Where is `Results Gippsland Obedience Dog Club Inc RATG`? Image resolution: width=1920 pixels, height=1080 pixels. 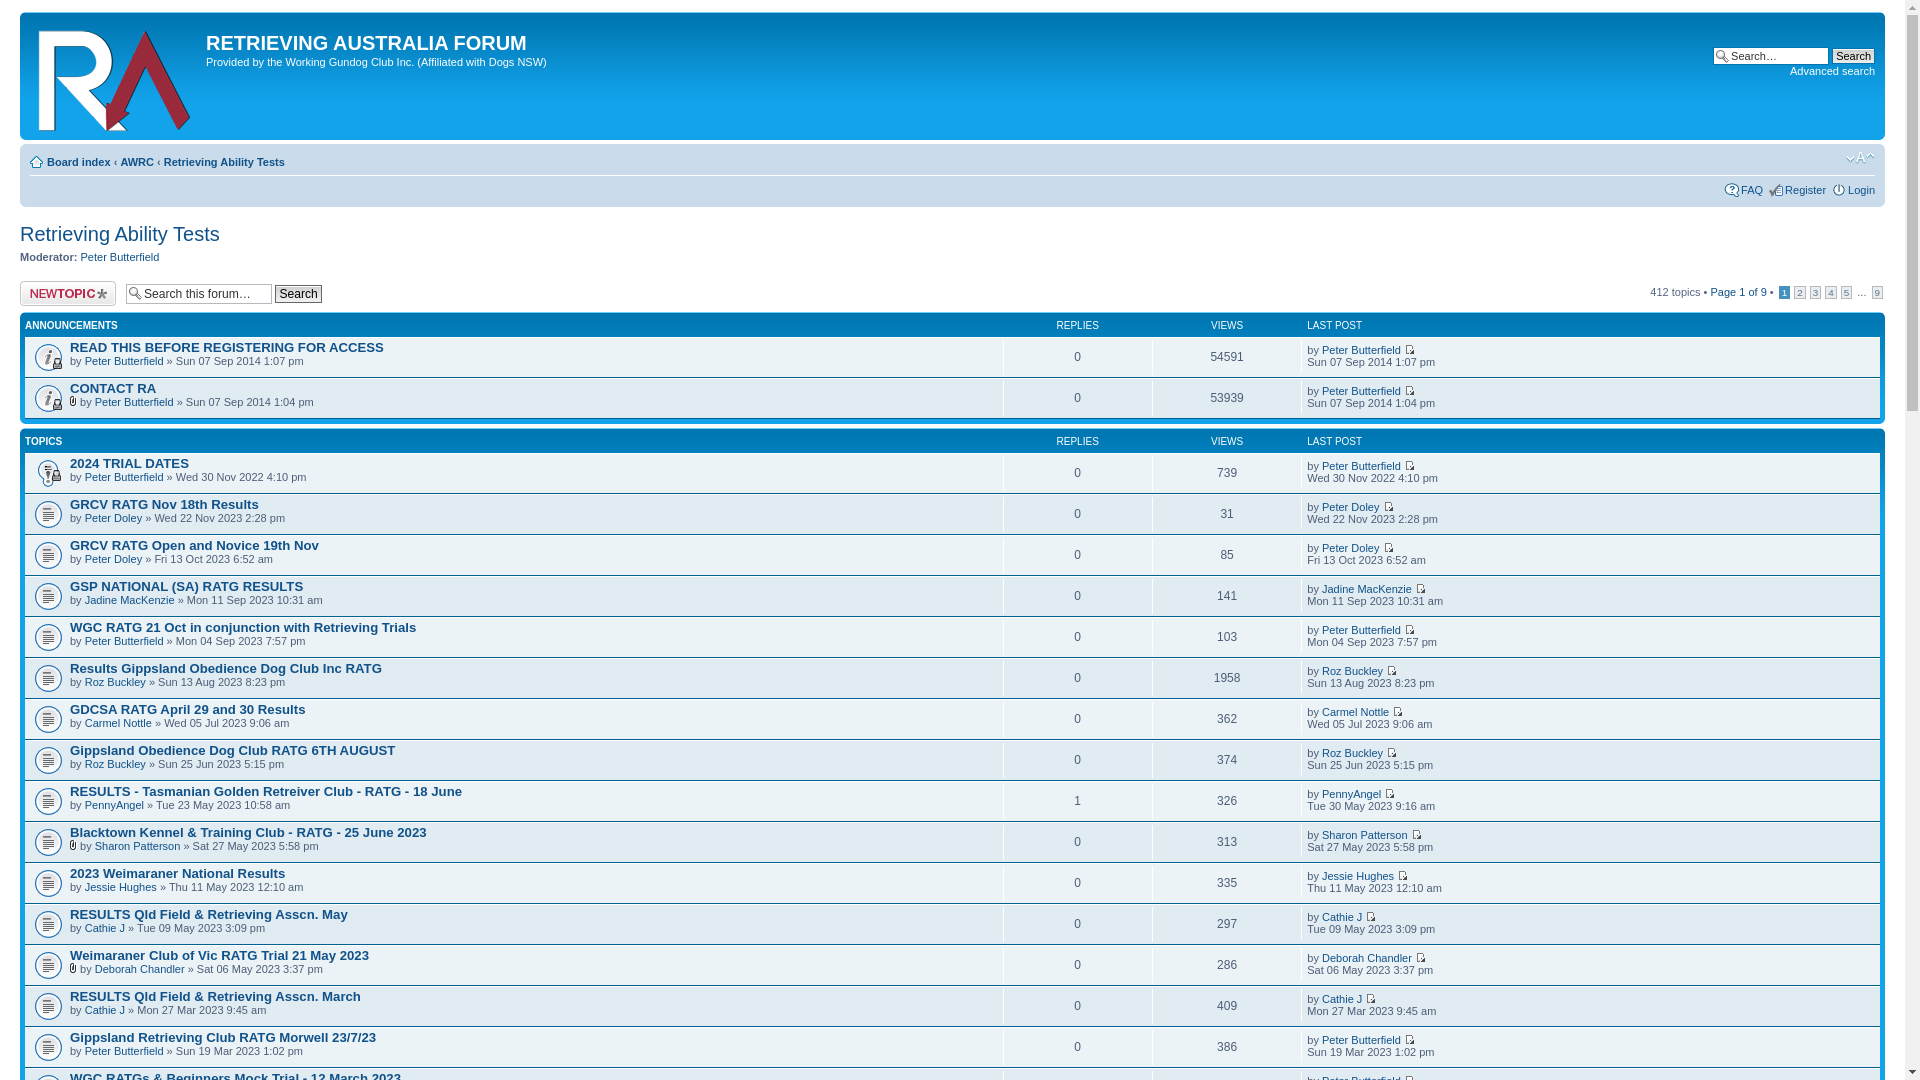
Results Gippsland Obedience Dog Club Inc RATG is located at coordinates (226, 668).